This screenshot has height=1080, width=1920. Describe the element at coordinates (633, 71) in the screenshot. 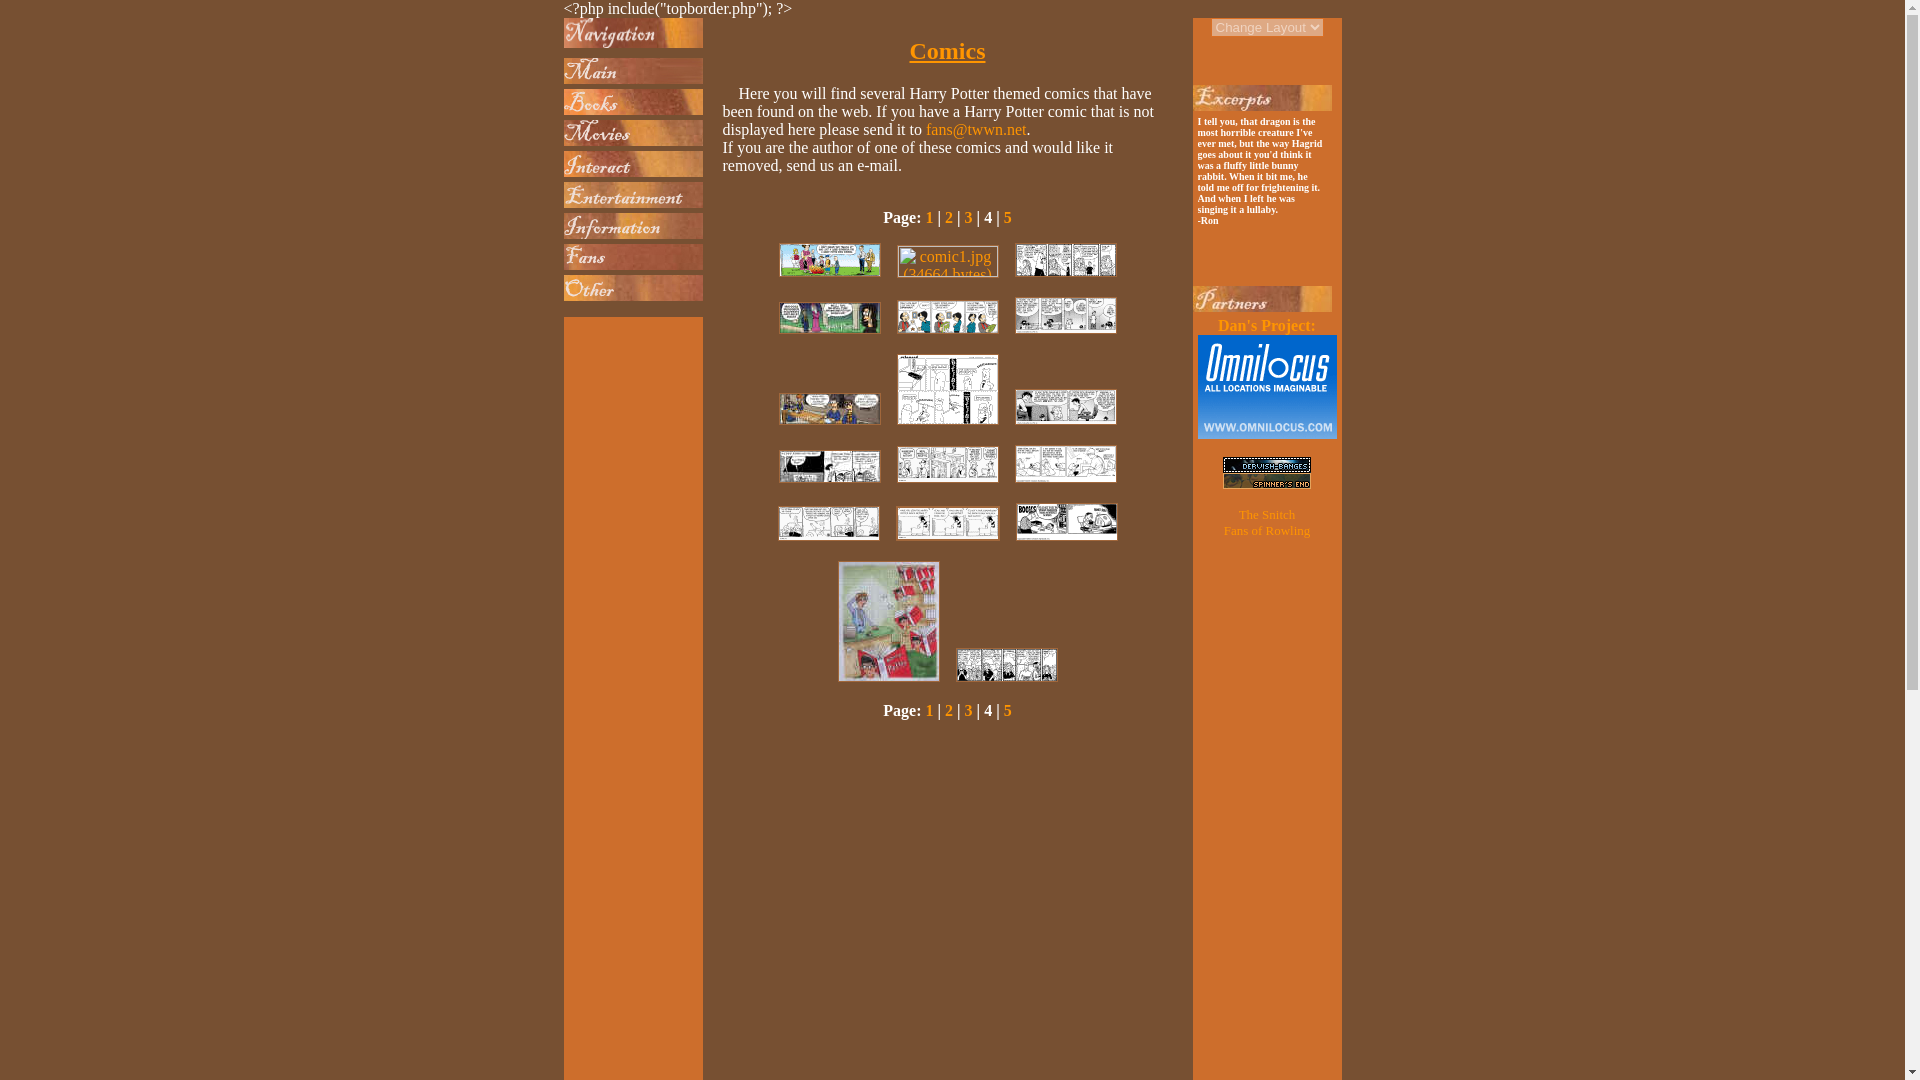

I see `Main` at that location.